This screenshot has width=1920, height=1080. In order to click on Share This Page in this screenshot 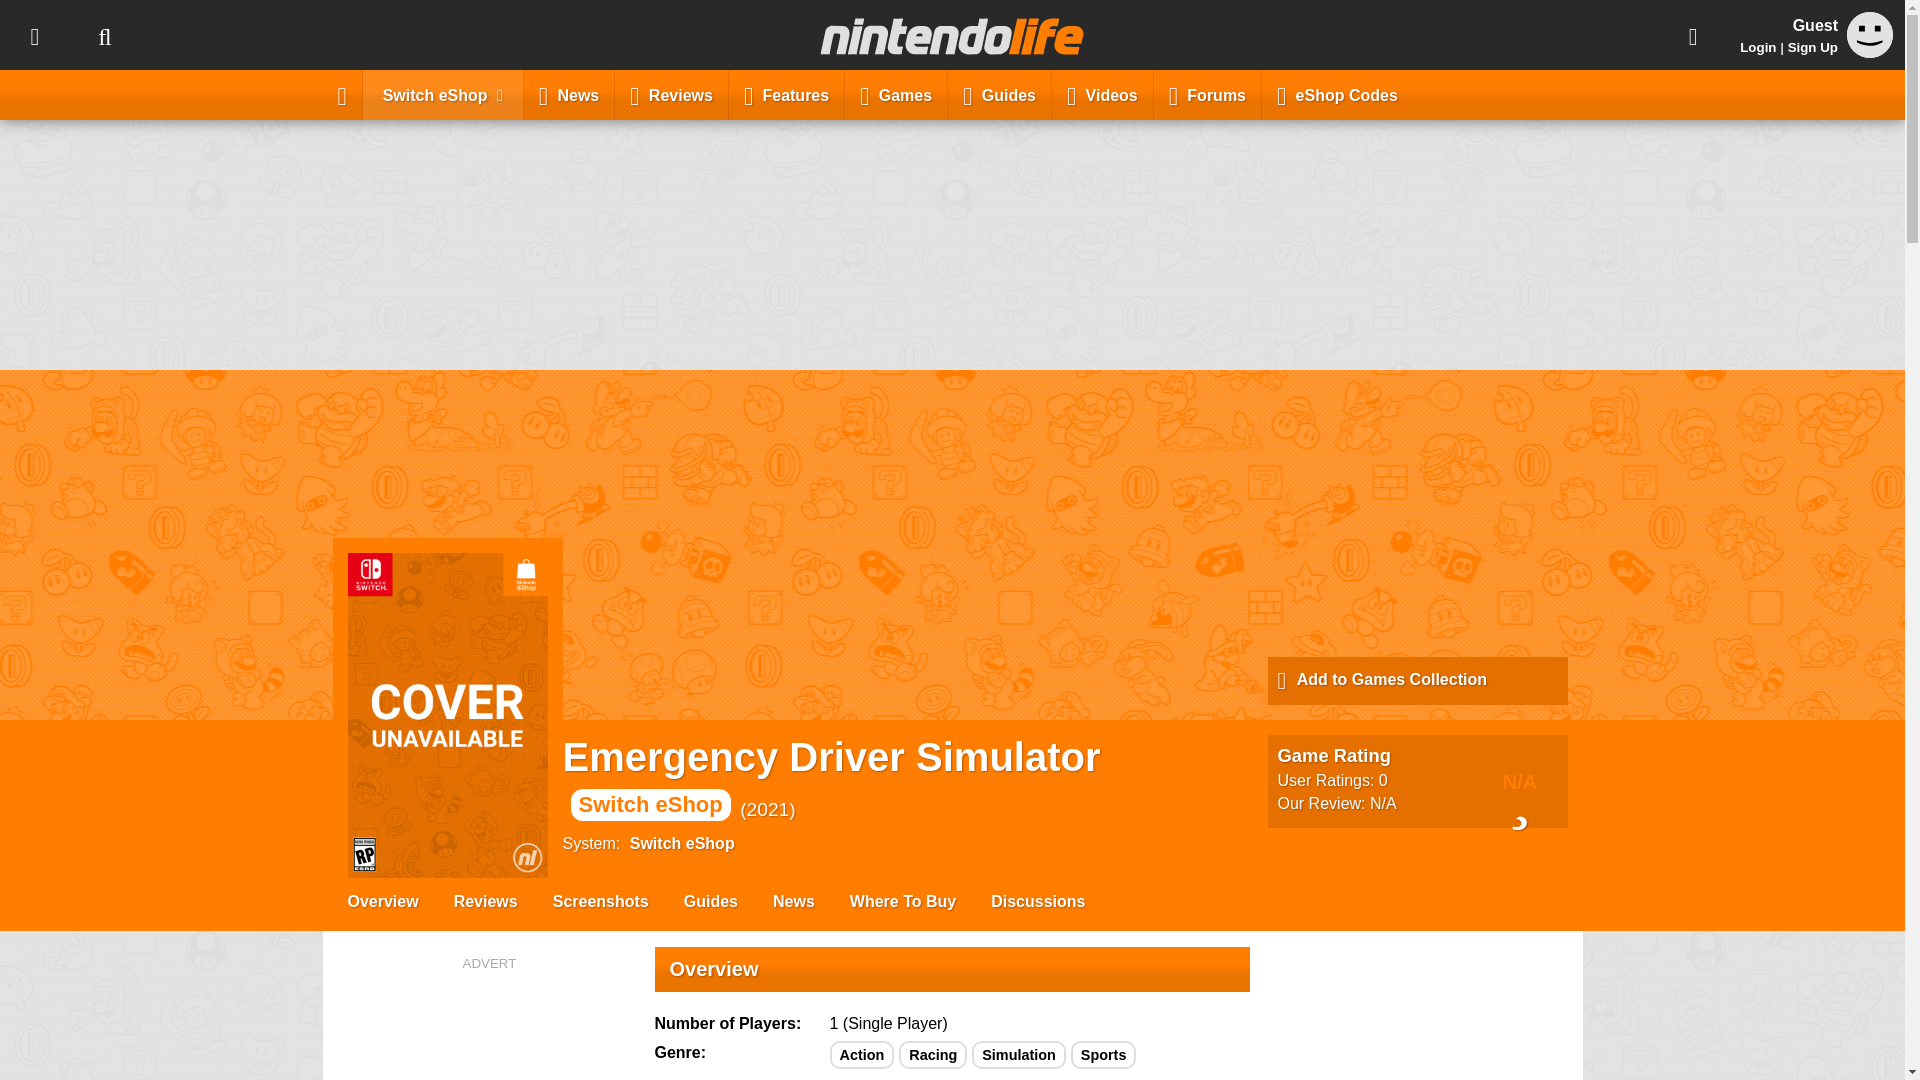, I will do `click(1693, 35)`.